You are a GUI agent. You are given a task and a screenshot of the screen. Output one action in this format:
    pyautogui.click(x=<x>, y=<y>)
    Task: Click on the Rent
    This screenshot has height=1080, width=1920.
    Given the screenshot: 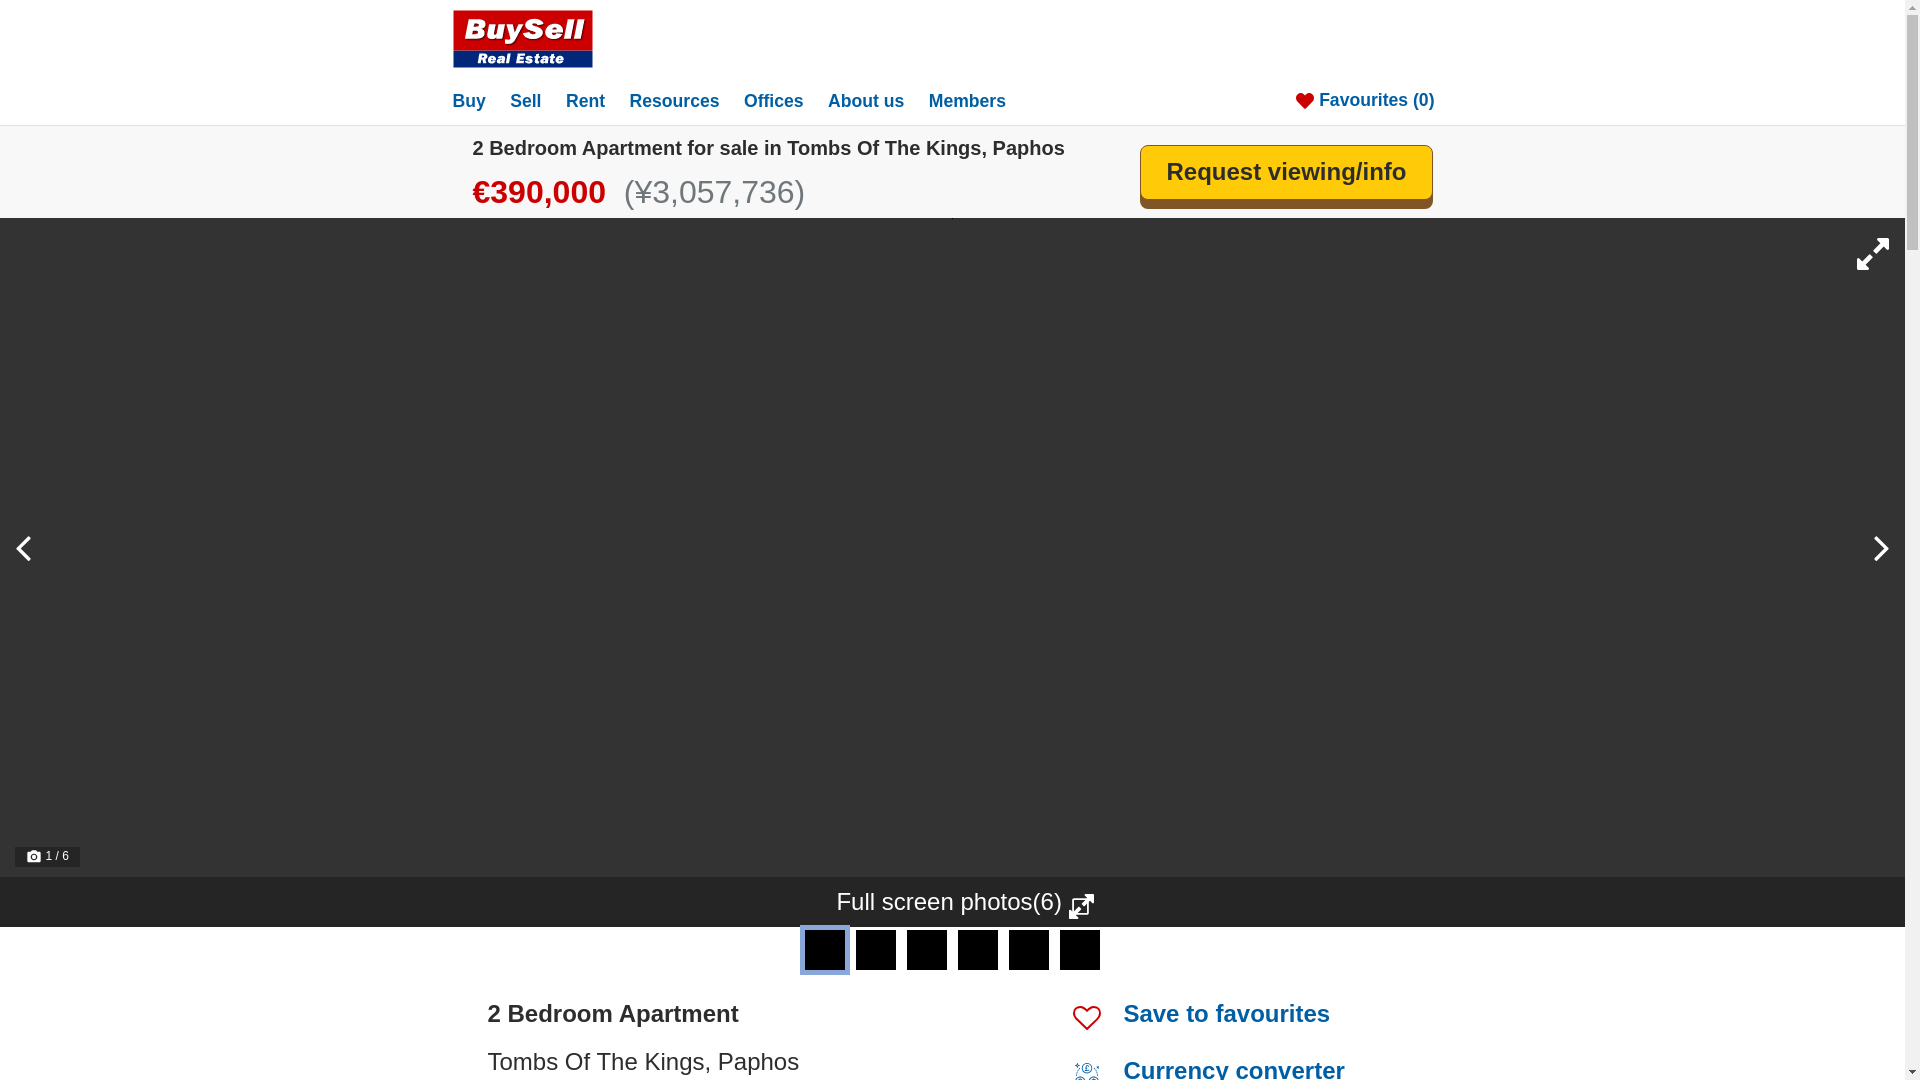 What is the action you would take?
    pyautogui.click(x=596, y=100)
    